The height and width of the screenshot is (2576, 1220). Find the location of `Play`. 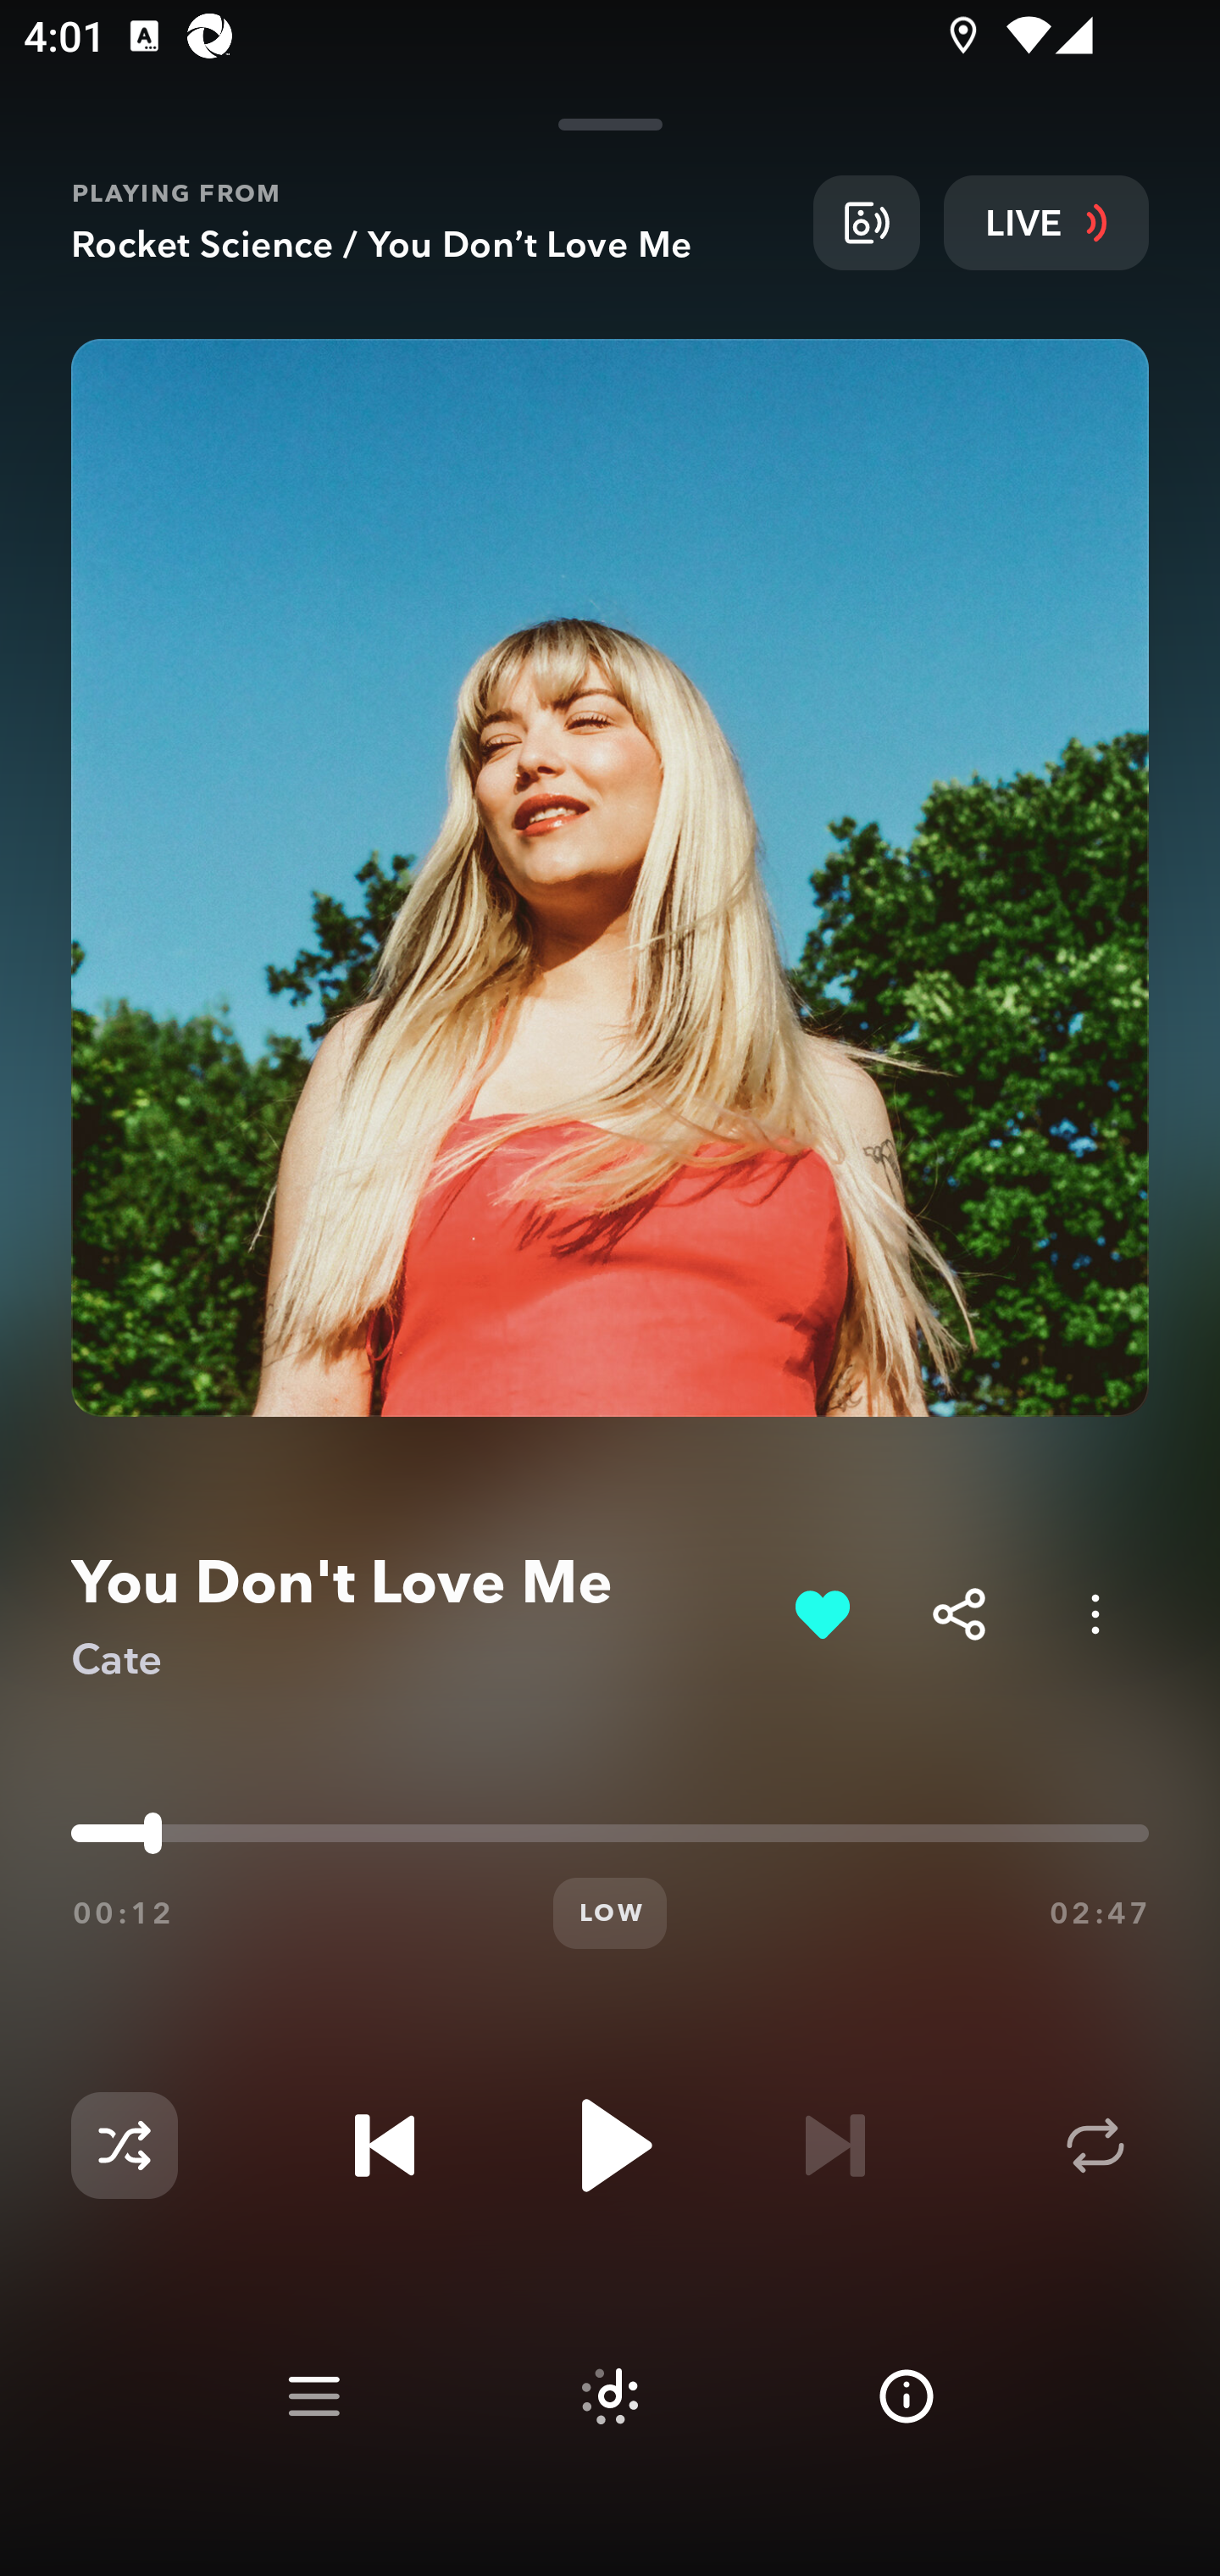

Play is located at coordinates (610, 2146).